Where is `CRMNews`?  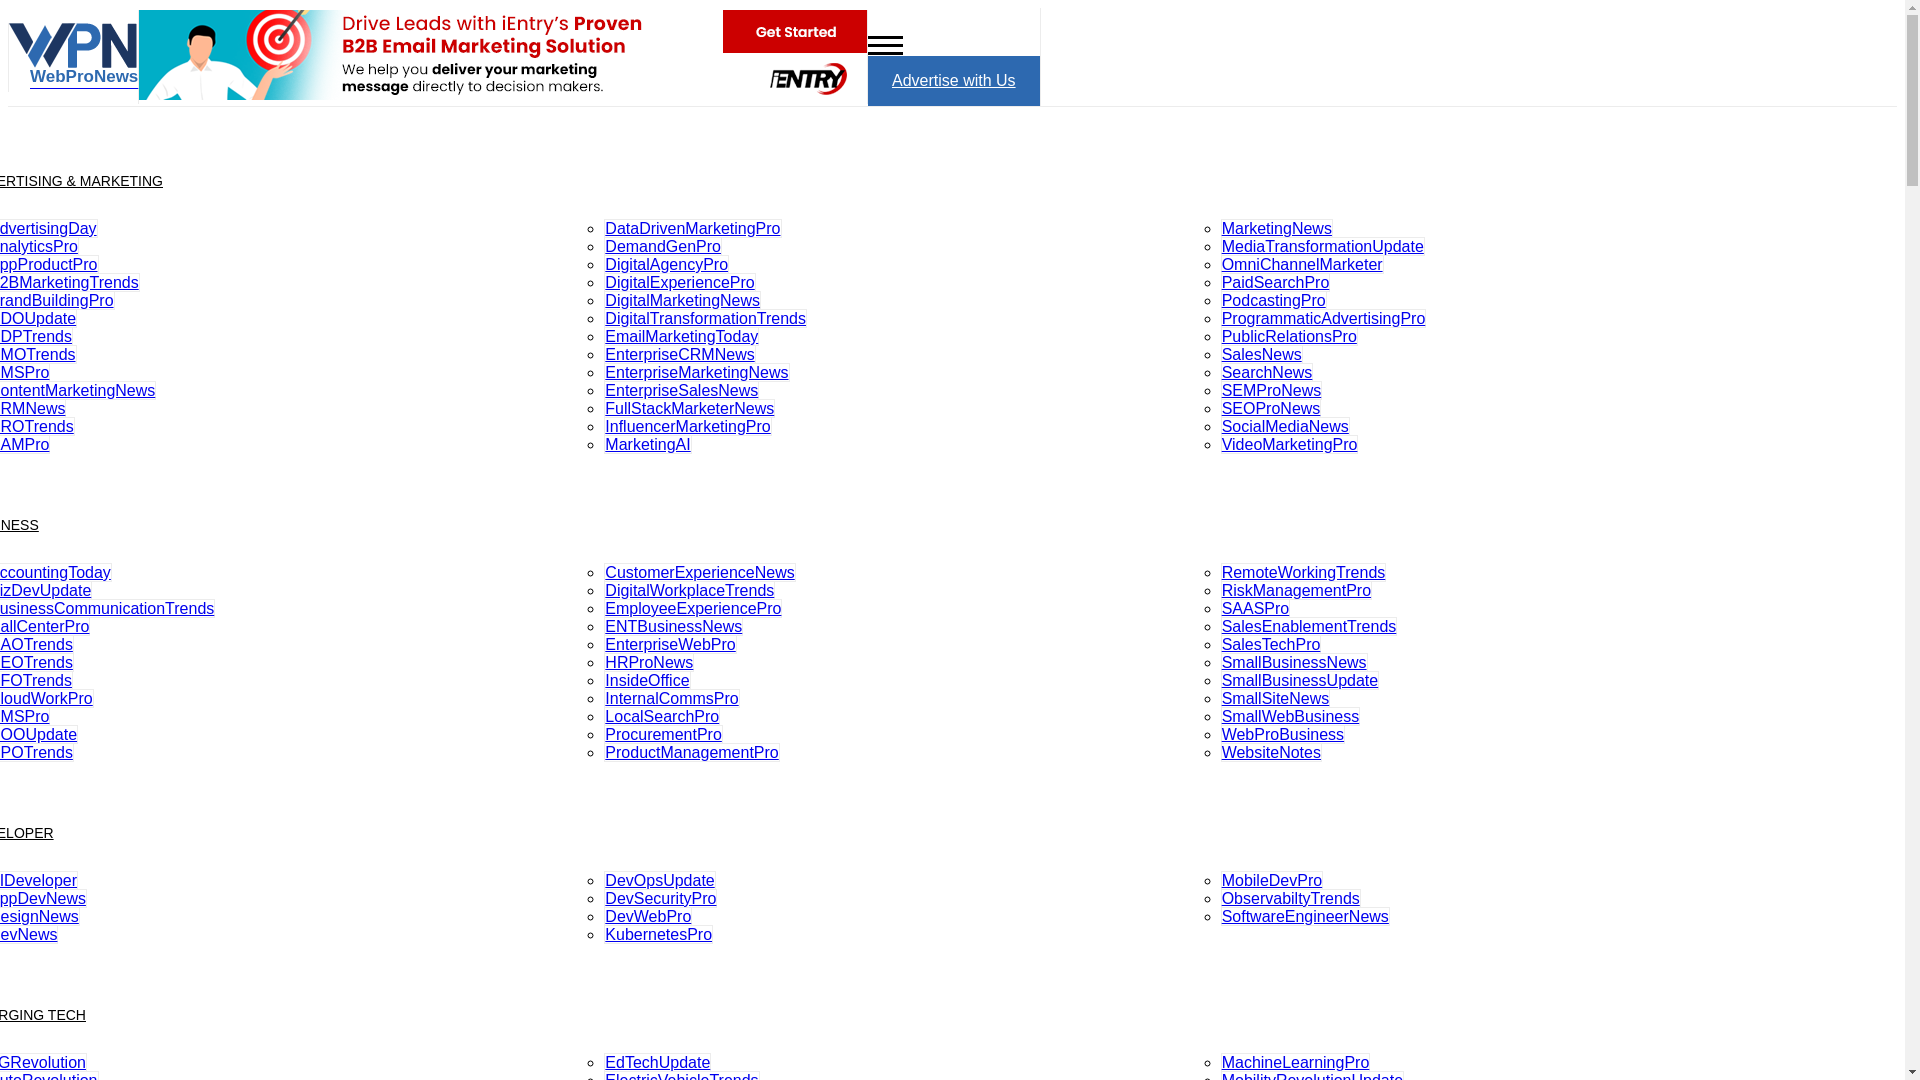 CRMNews is located at coordinates (32, 408).